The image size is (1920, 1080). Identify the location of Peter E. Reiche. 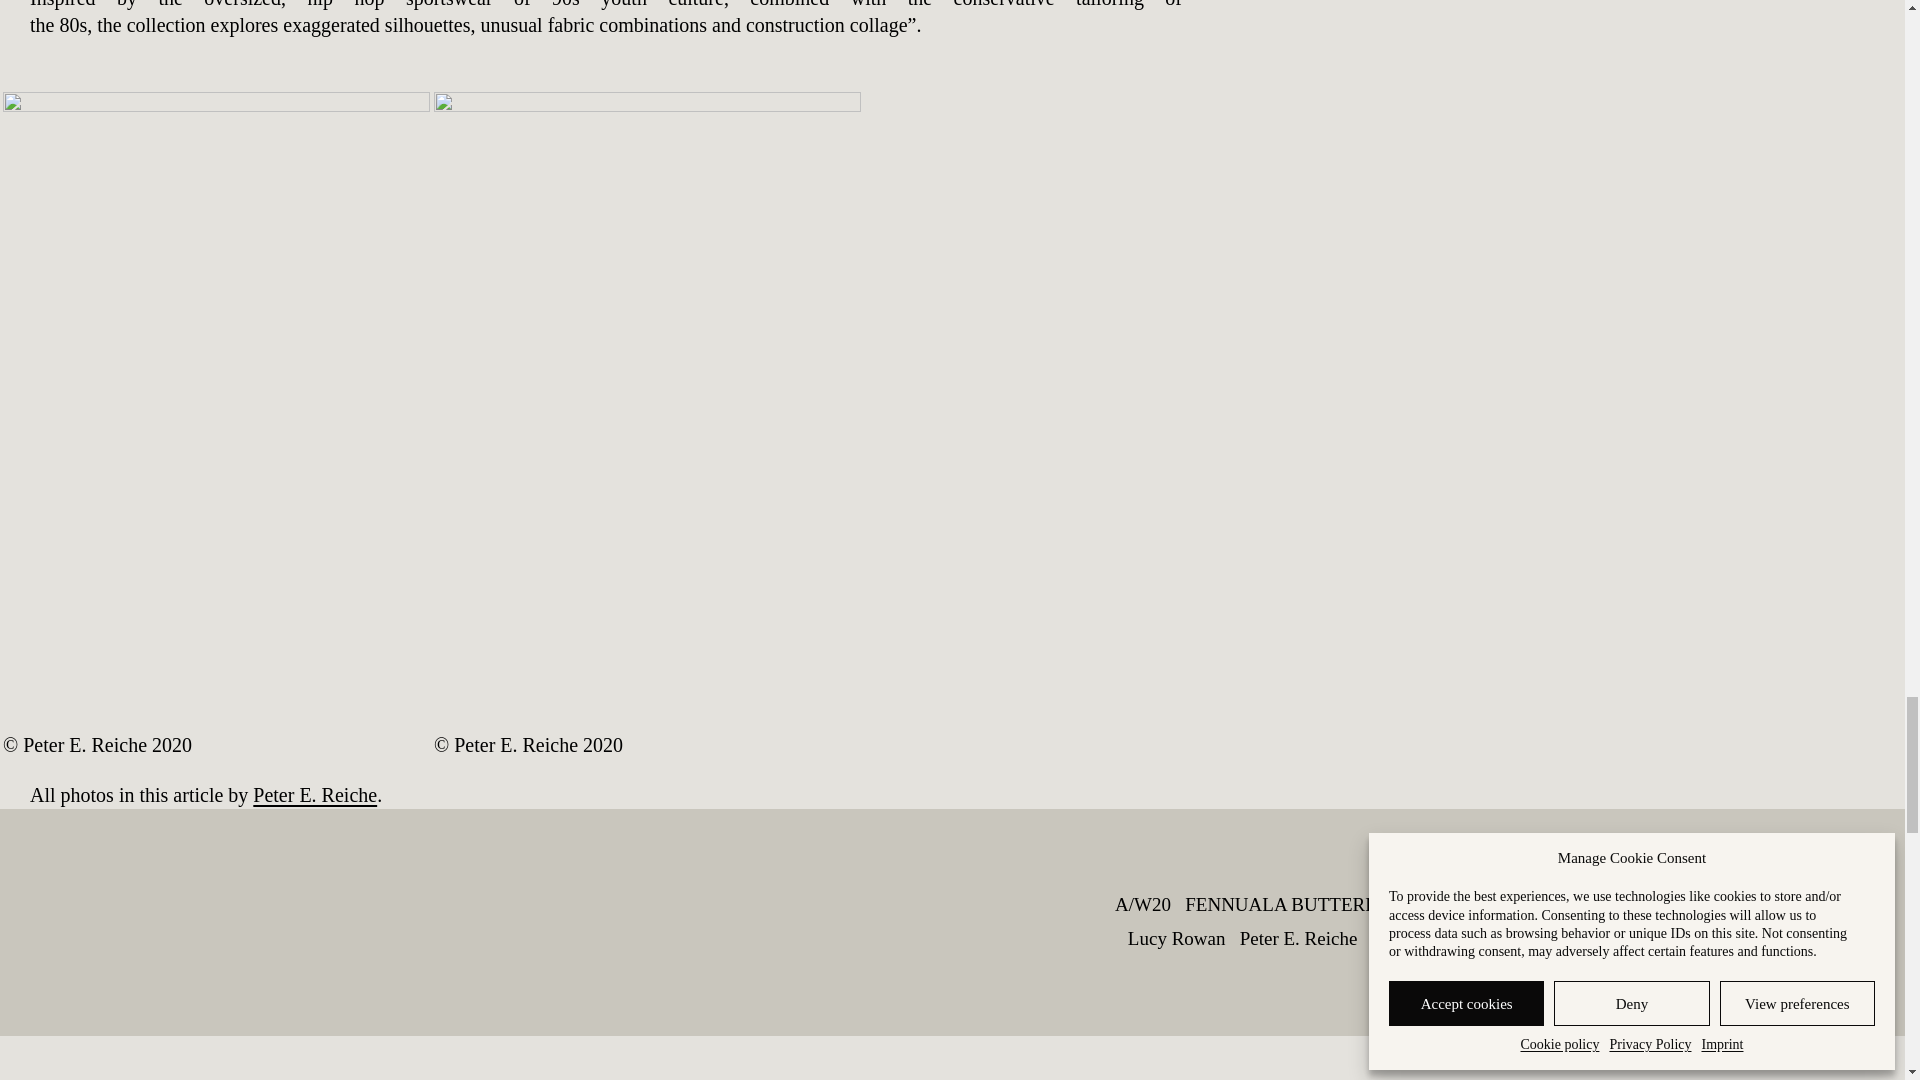
(314, 794).